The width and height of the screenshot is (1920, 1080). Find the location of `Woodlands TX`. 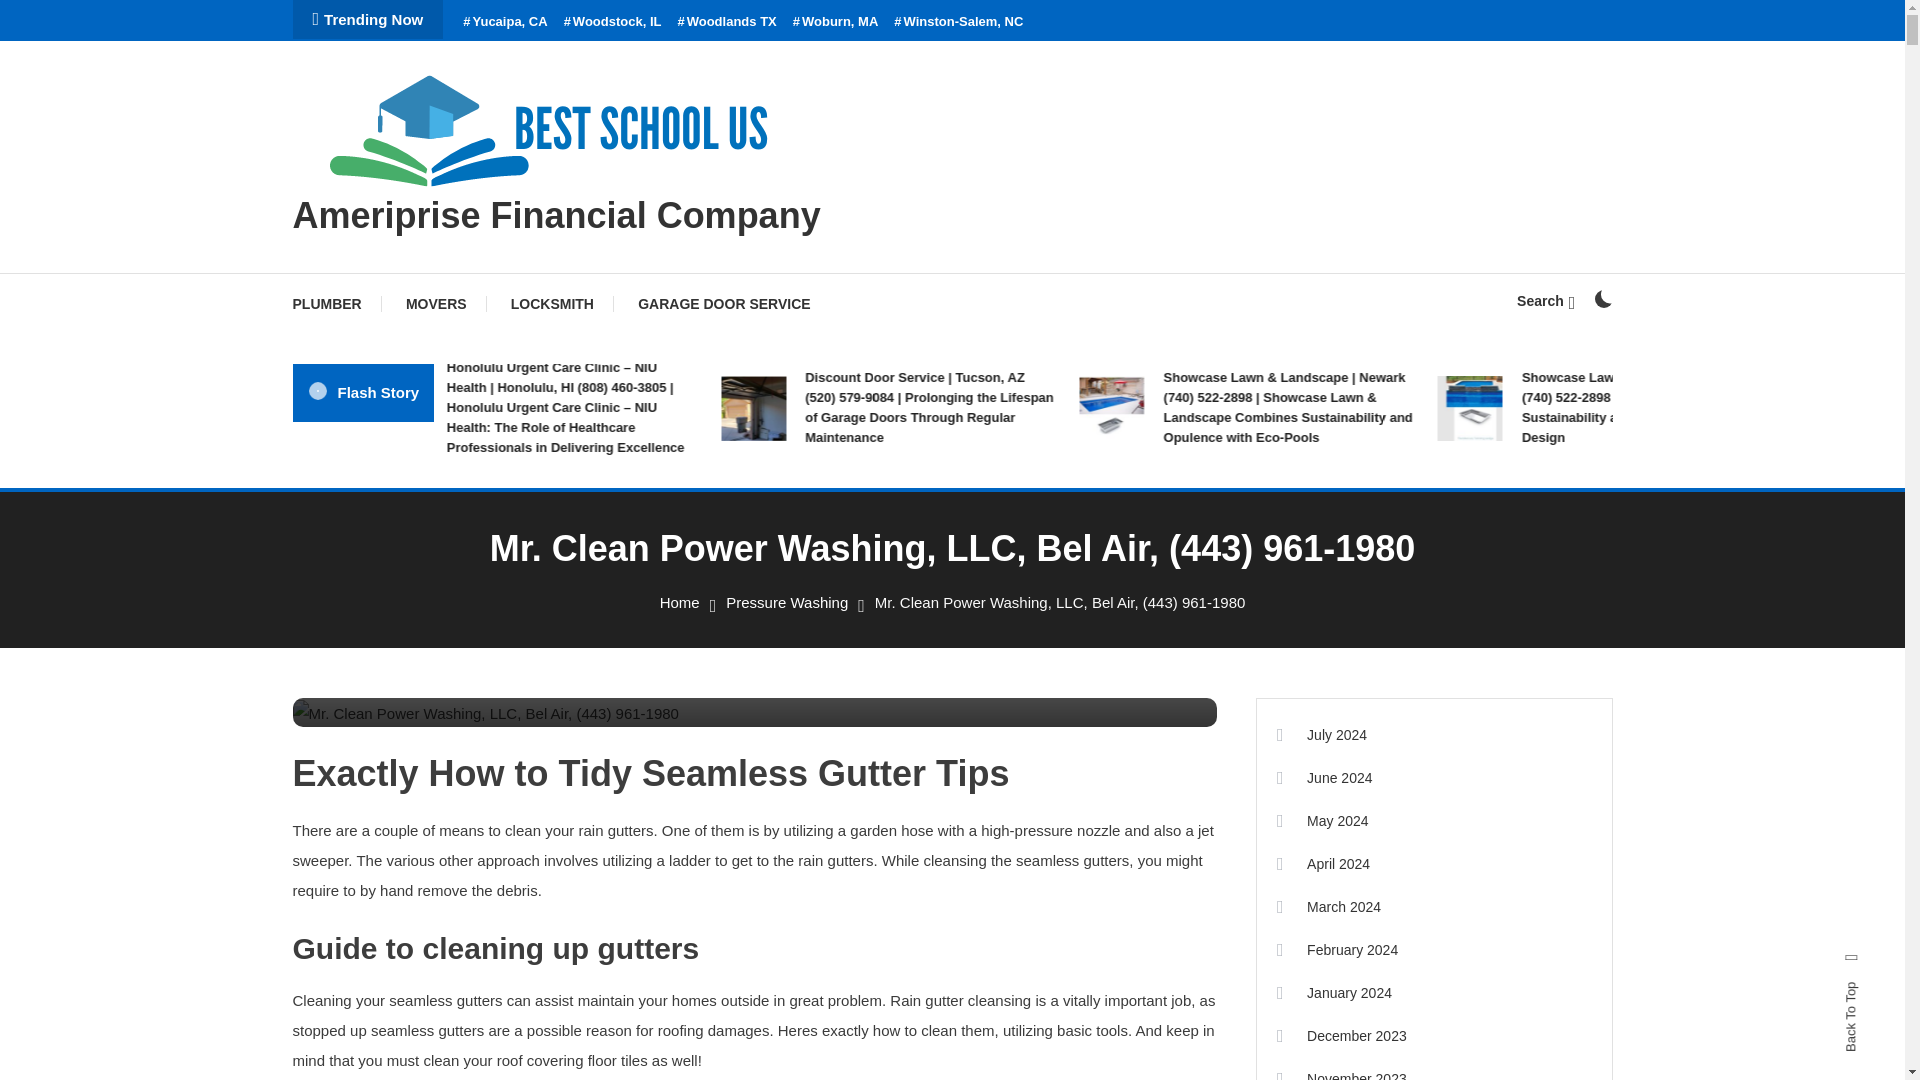

Woodlands TX is located at coordinates (726, 22).